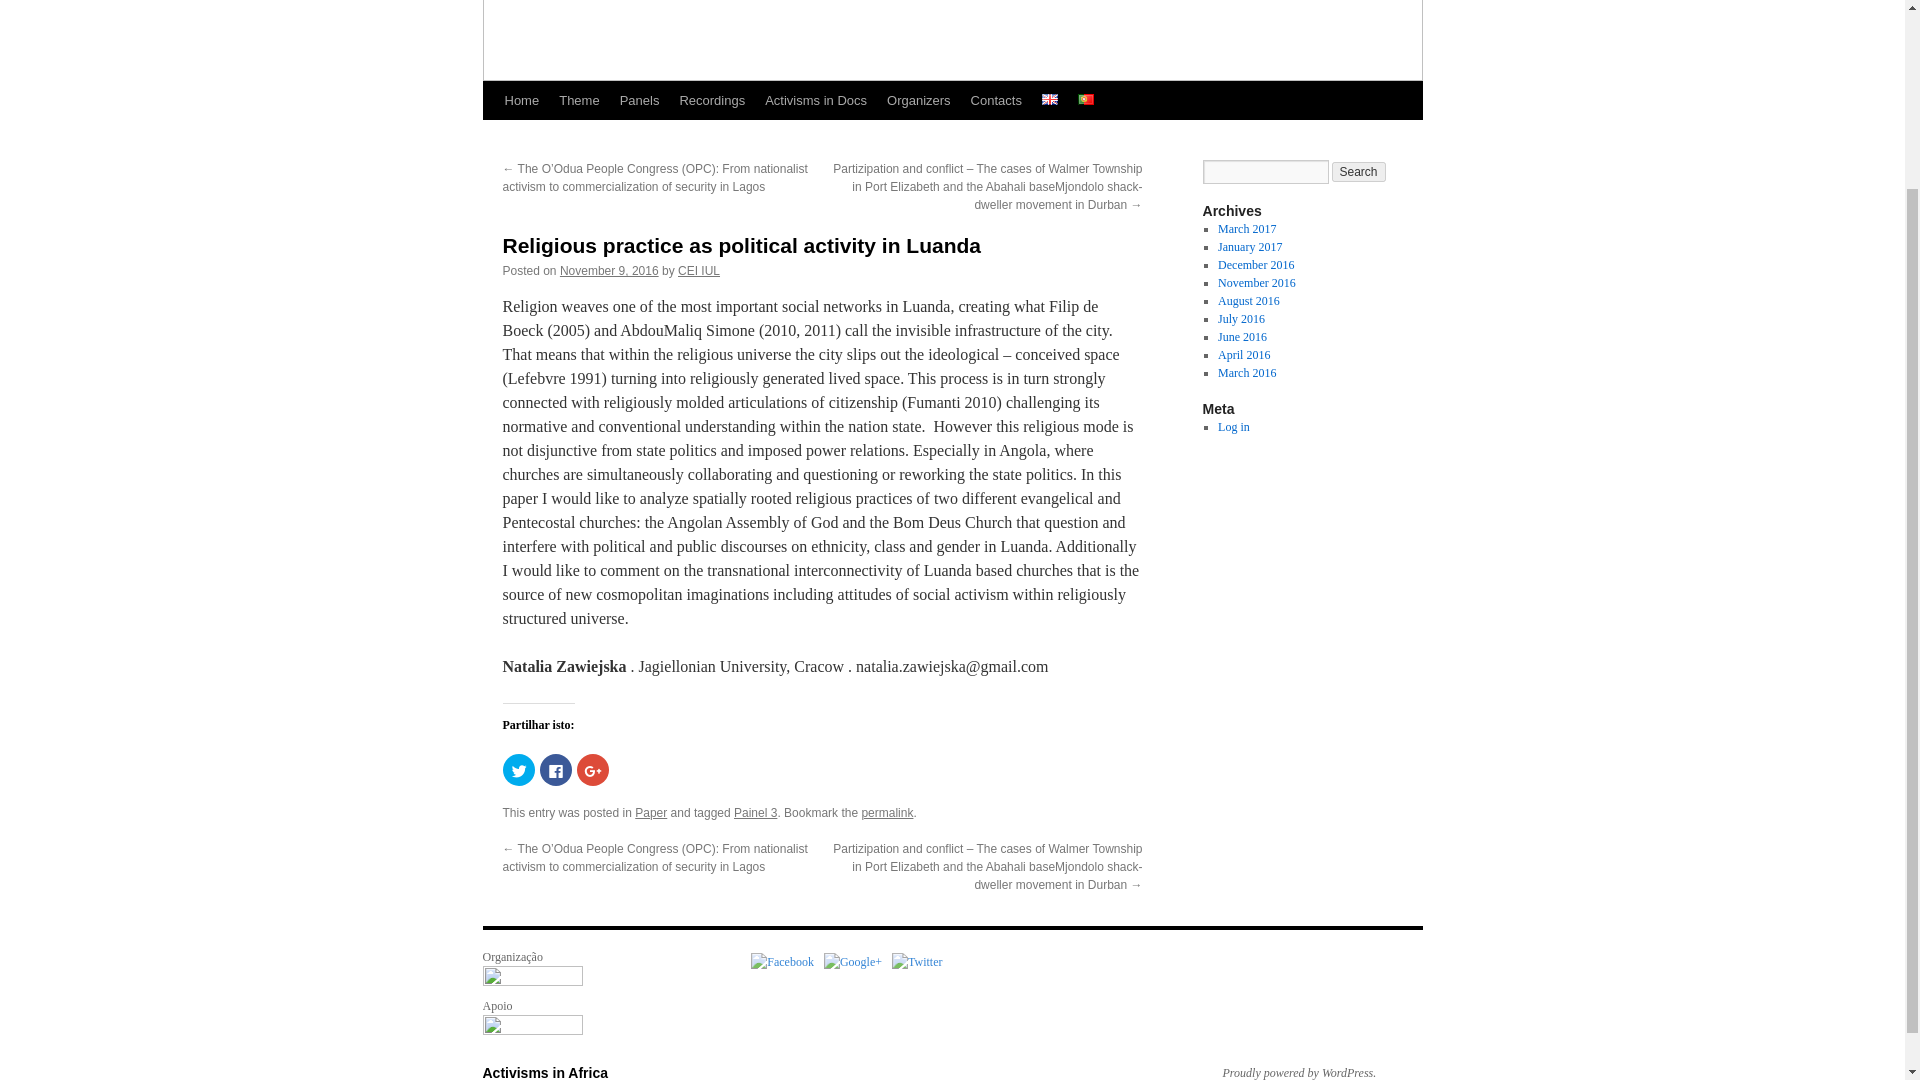  What do you see at coordinates (521, 100) in the screenshot?
I see `Home` at bounding box center [521, 100].